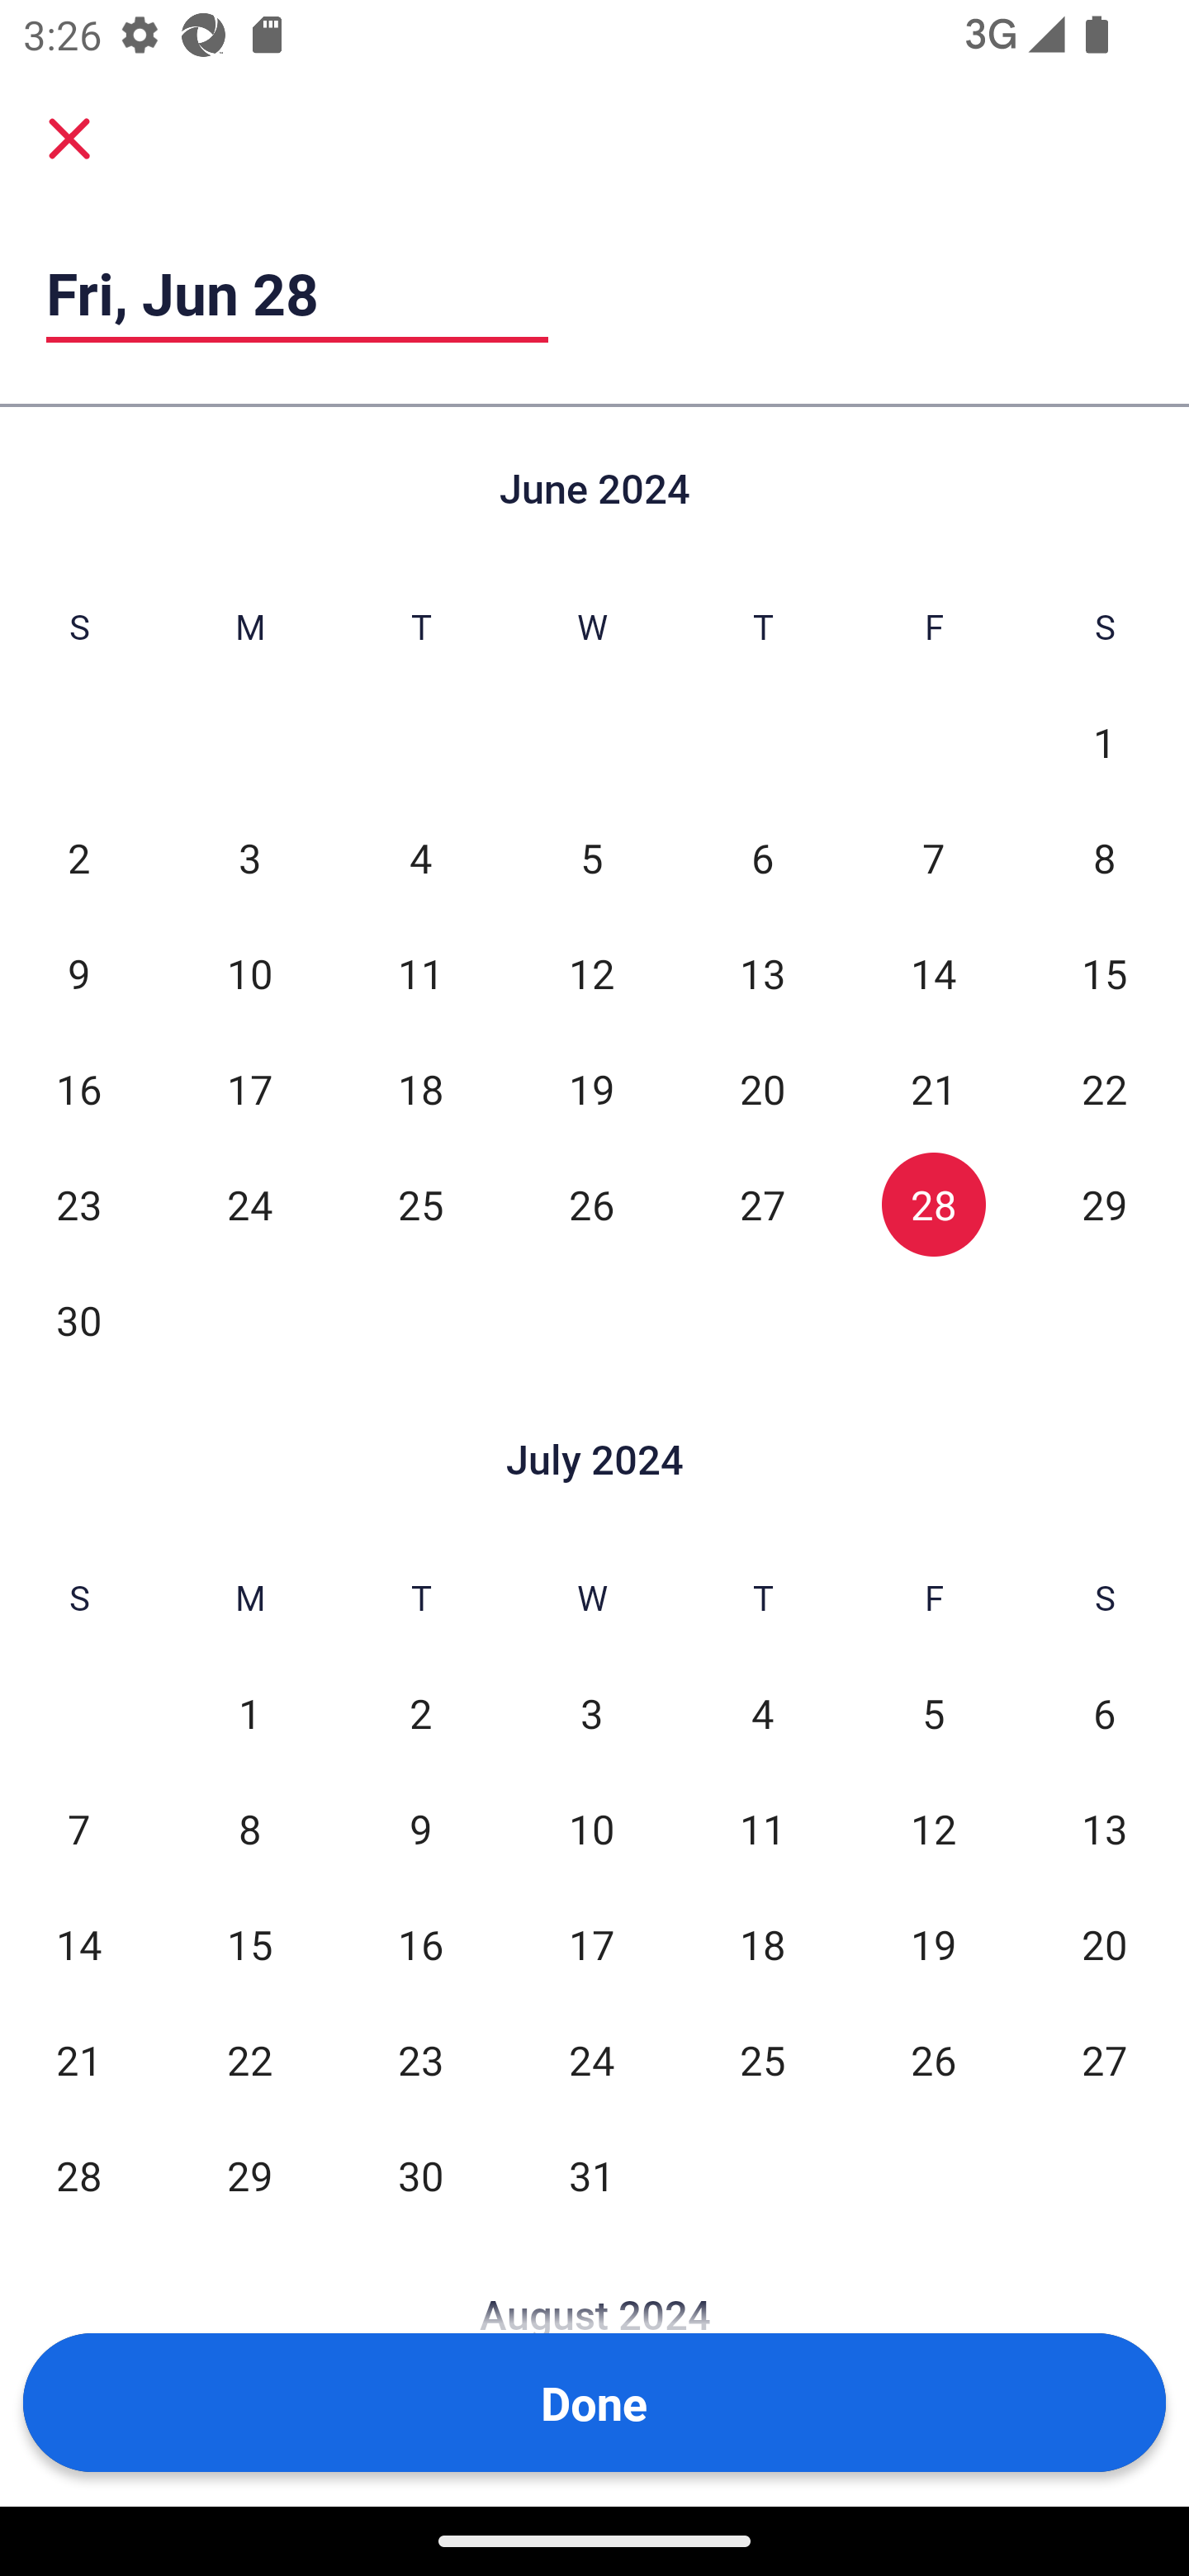  What do you see at coordinates (1105, 973) in the screenshot?
I see `15 Sat, Jun 15, Not Selected` at bounding box center [1105, 973].